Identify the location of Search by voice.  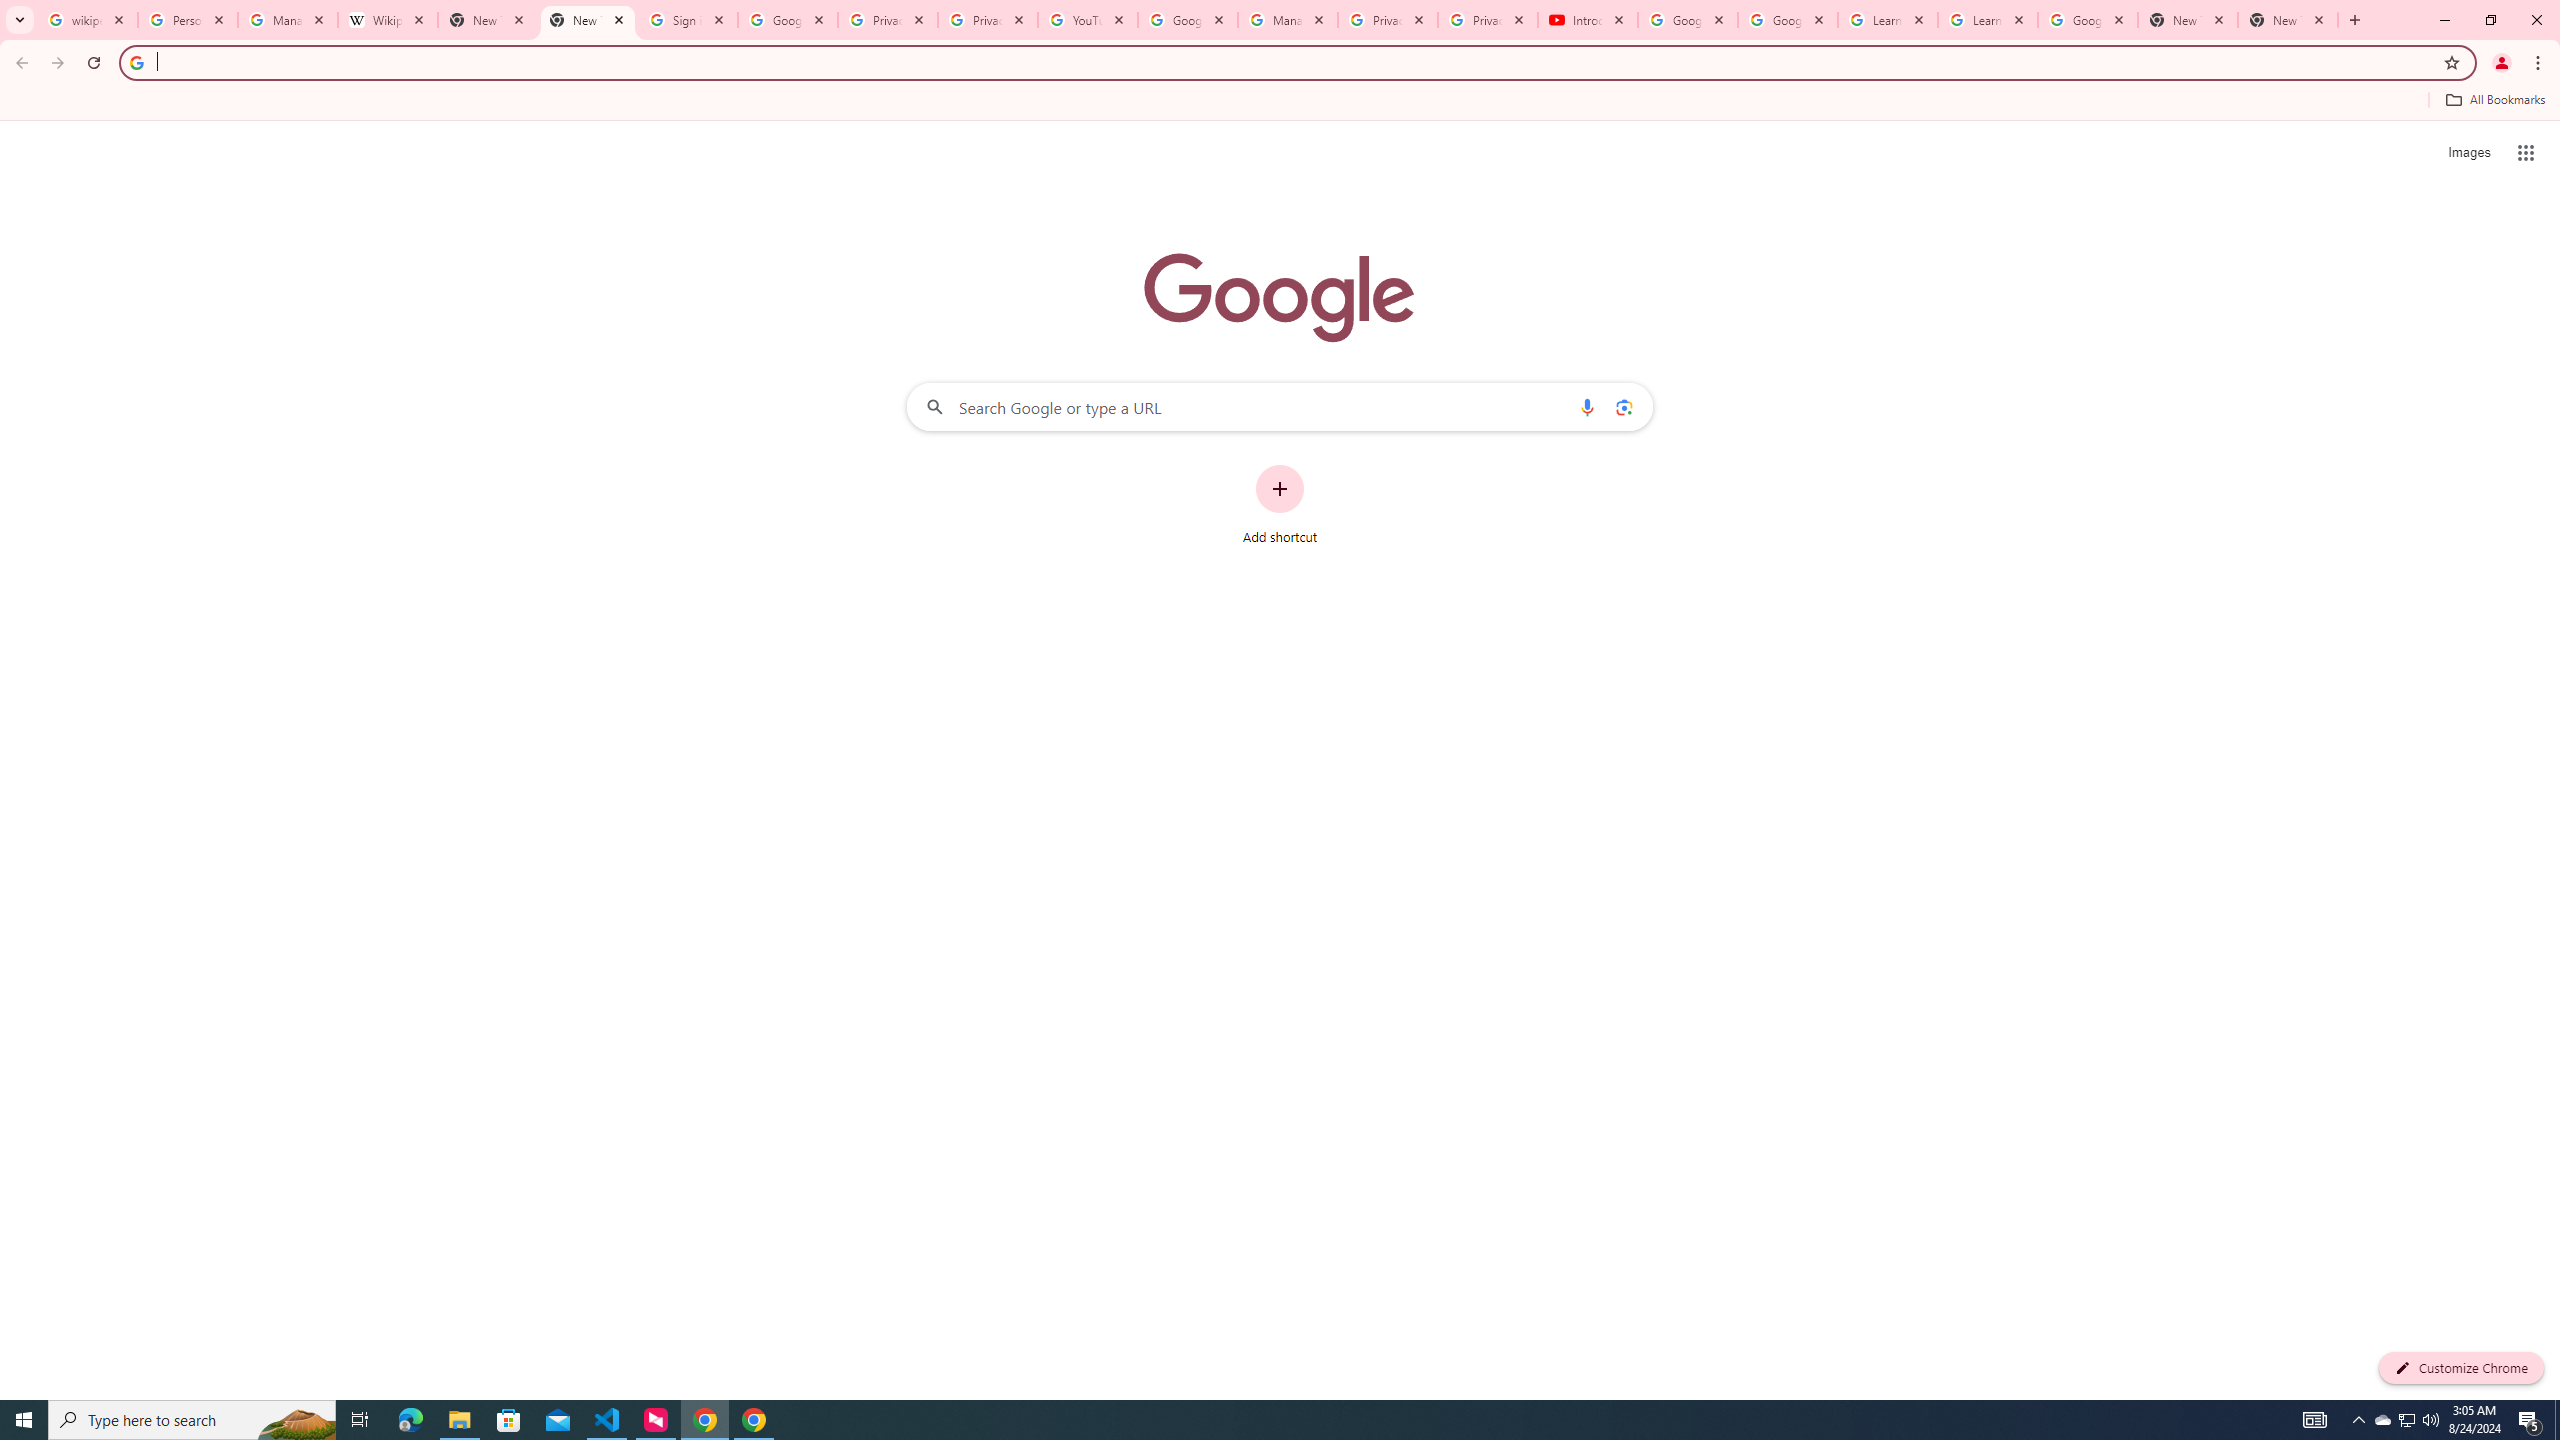
(1587, 406).